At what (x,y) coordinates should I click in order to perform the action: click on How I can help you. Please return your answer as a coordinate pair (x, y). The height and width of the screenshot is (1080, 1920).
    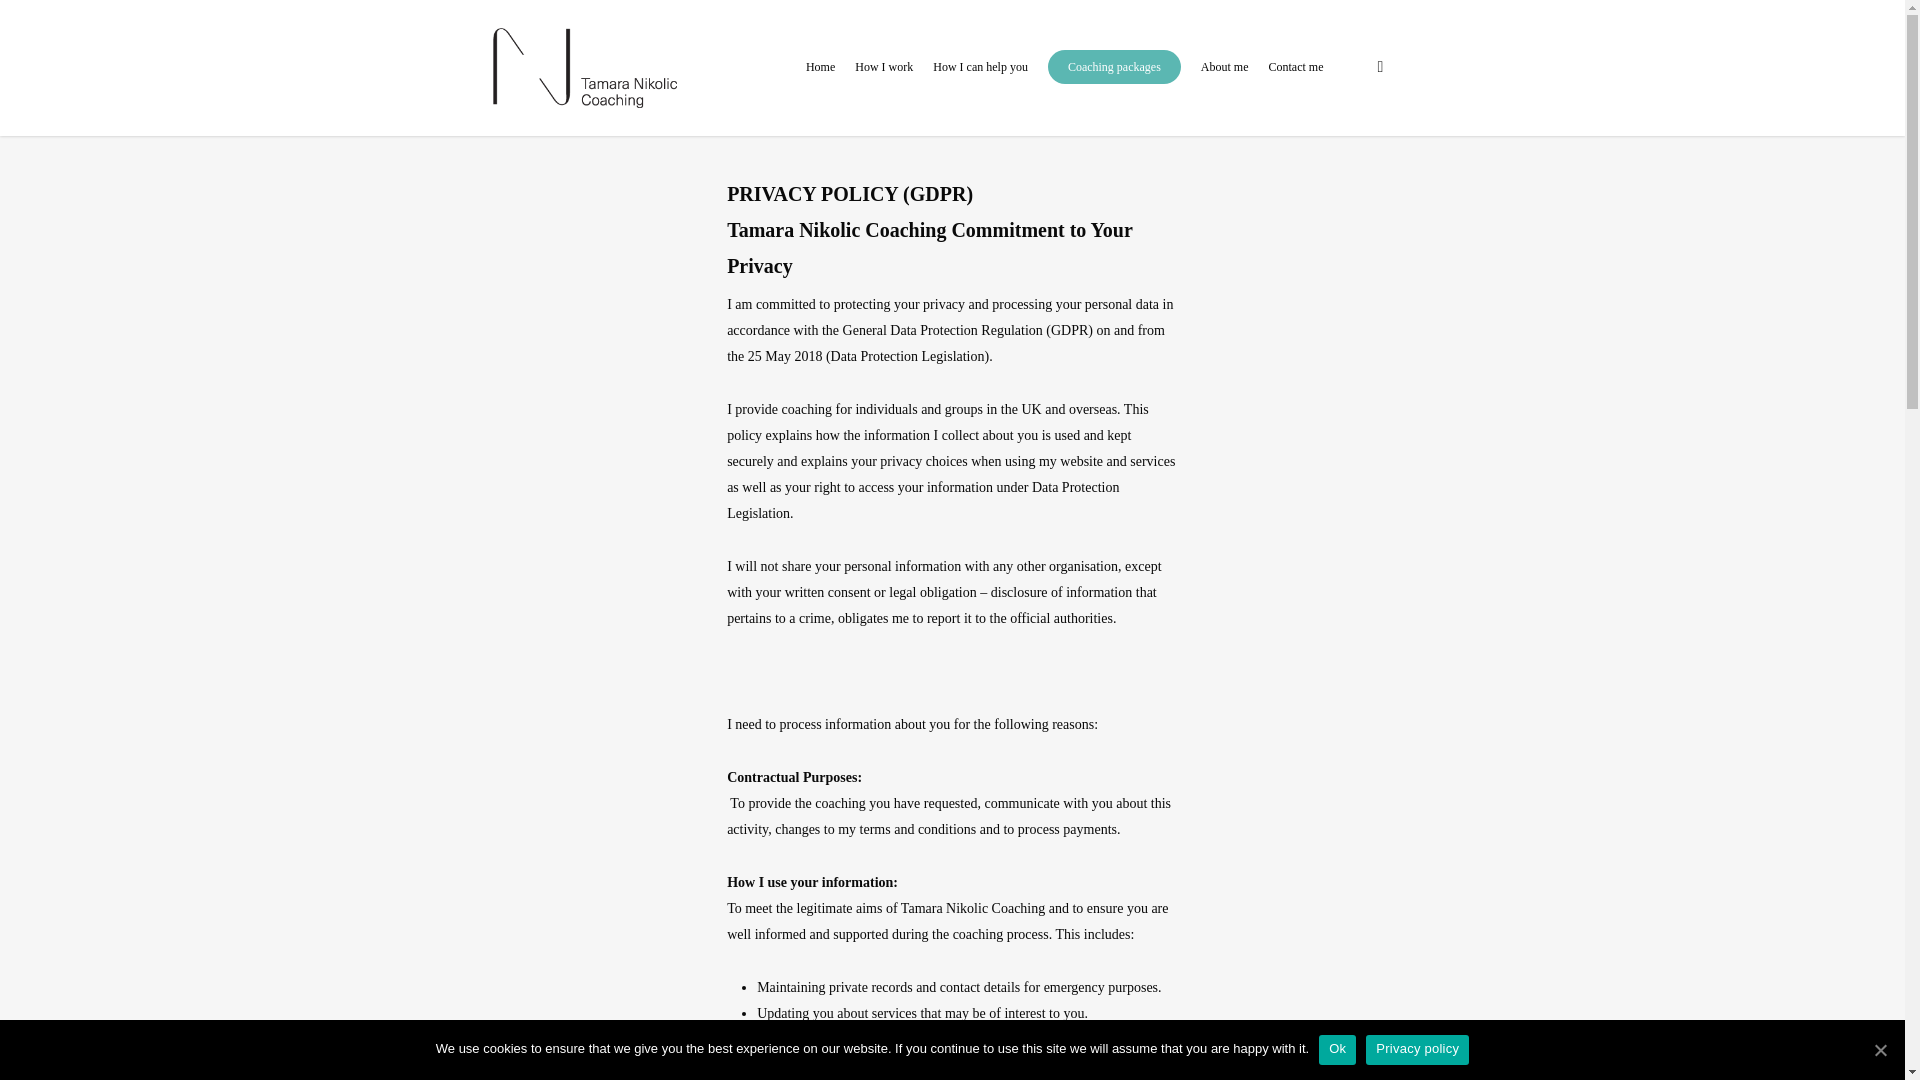
    Looking at the image, I should click on (980, 80).